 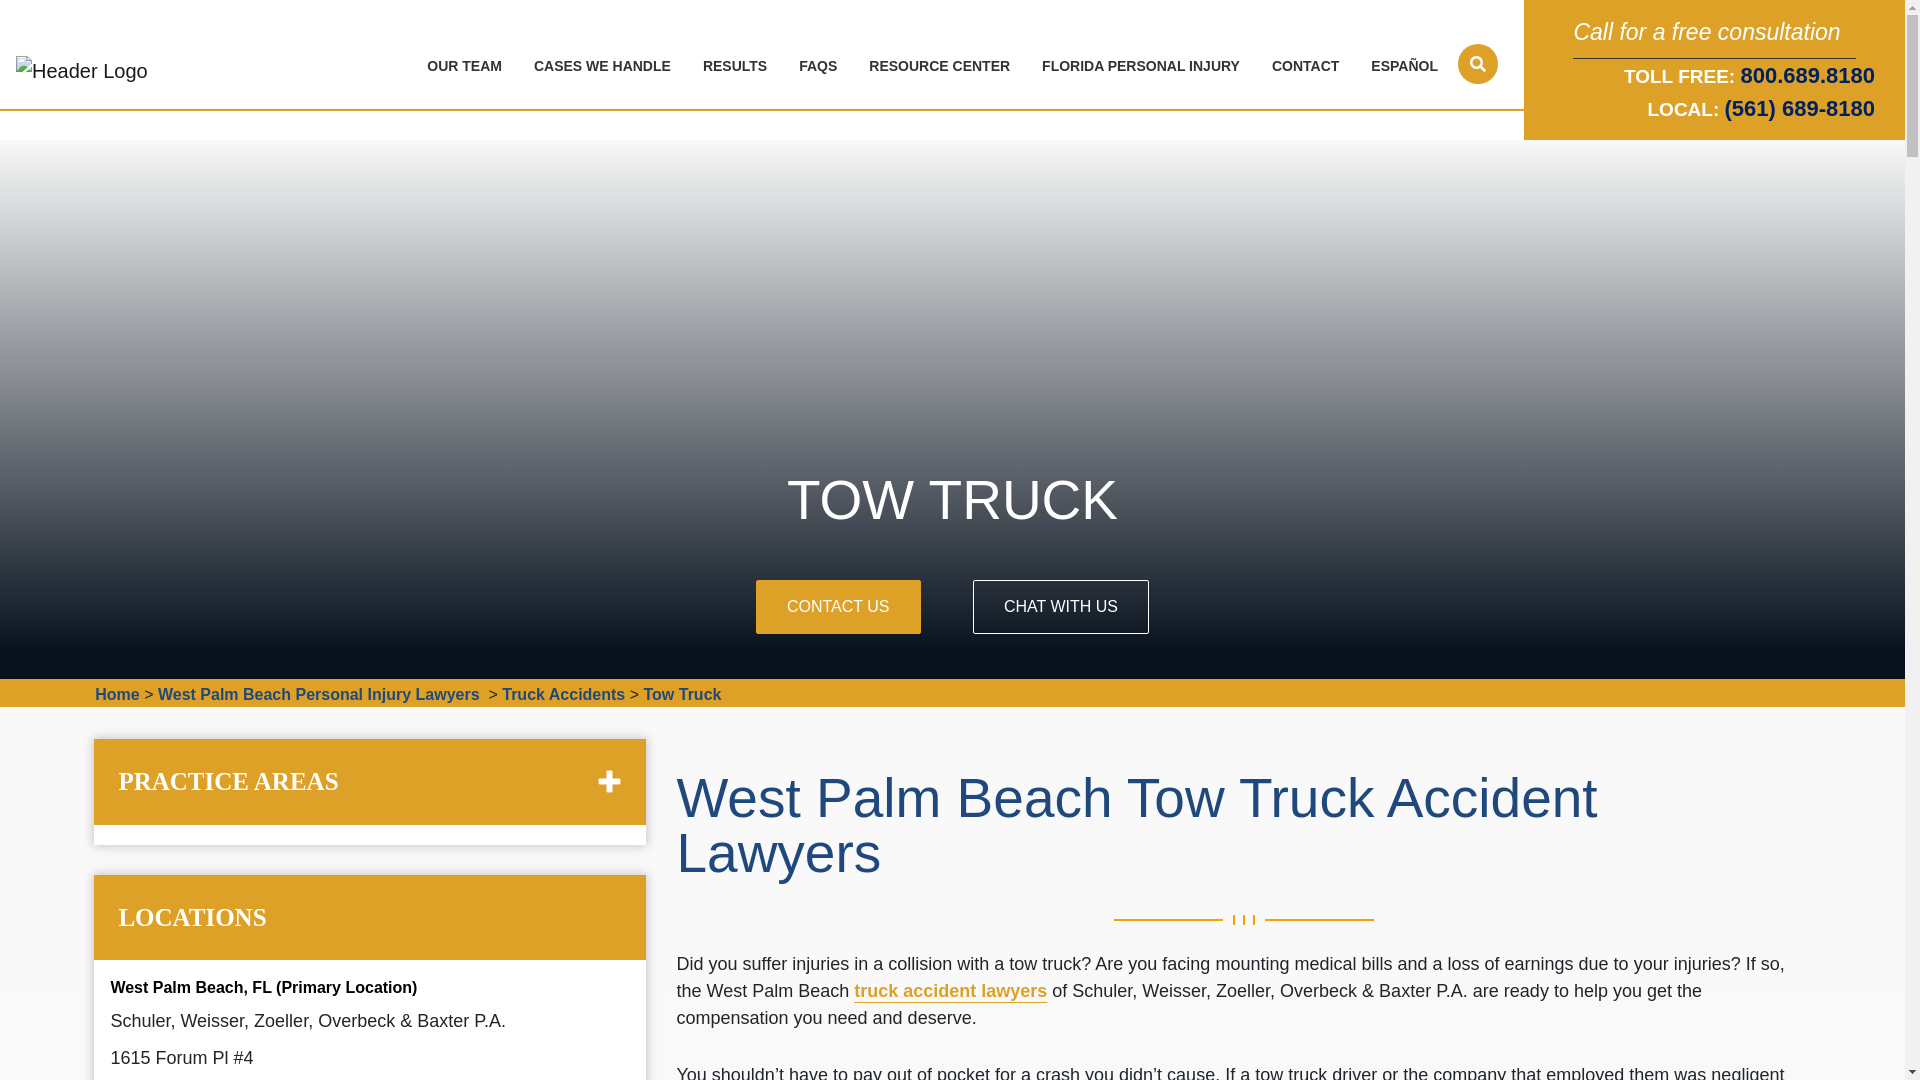 I want to click on RESULTS, so click(x=739, y=66).